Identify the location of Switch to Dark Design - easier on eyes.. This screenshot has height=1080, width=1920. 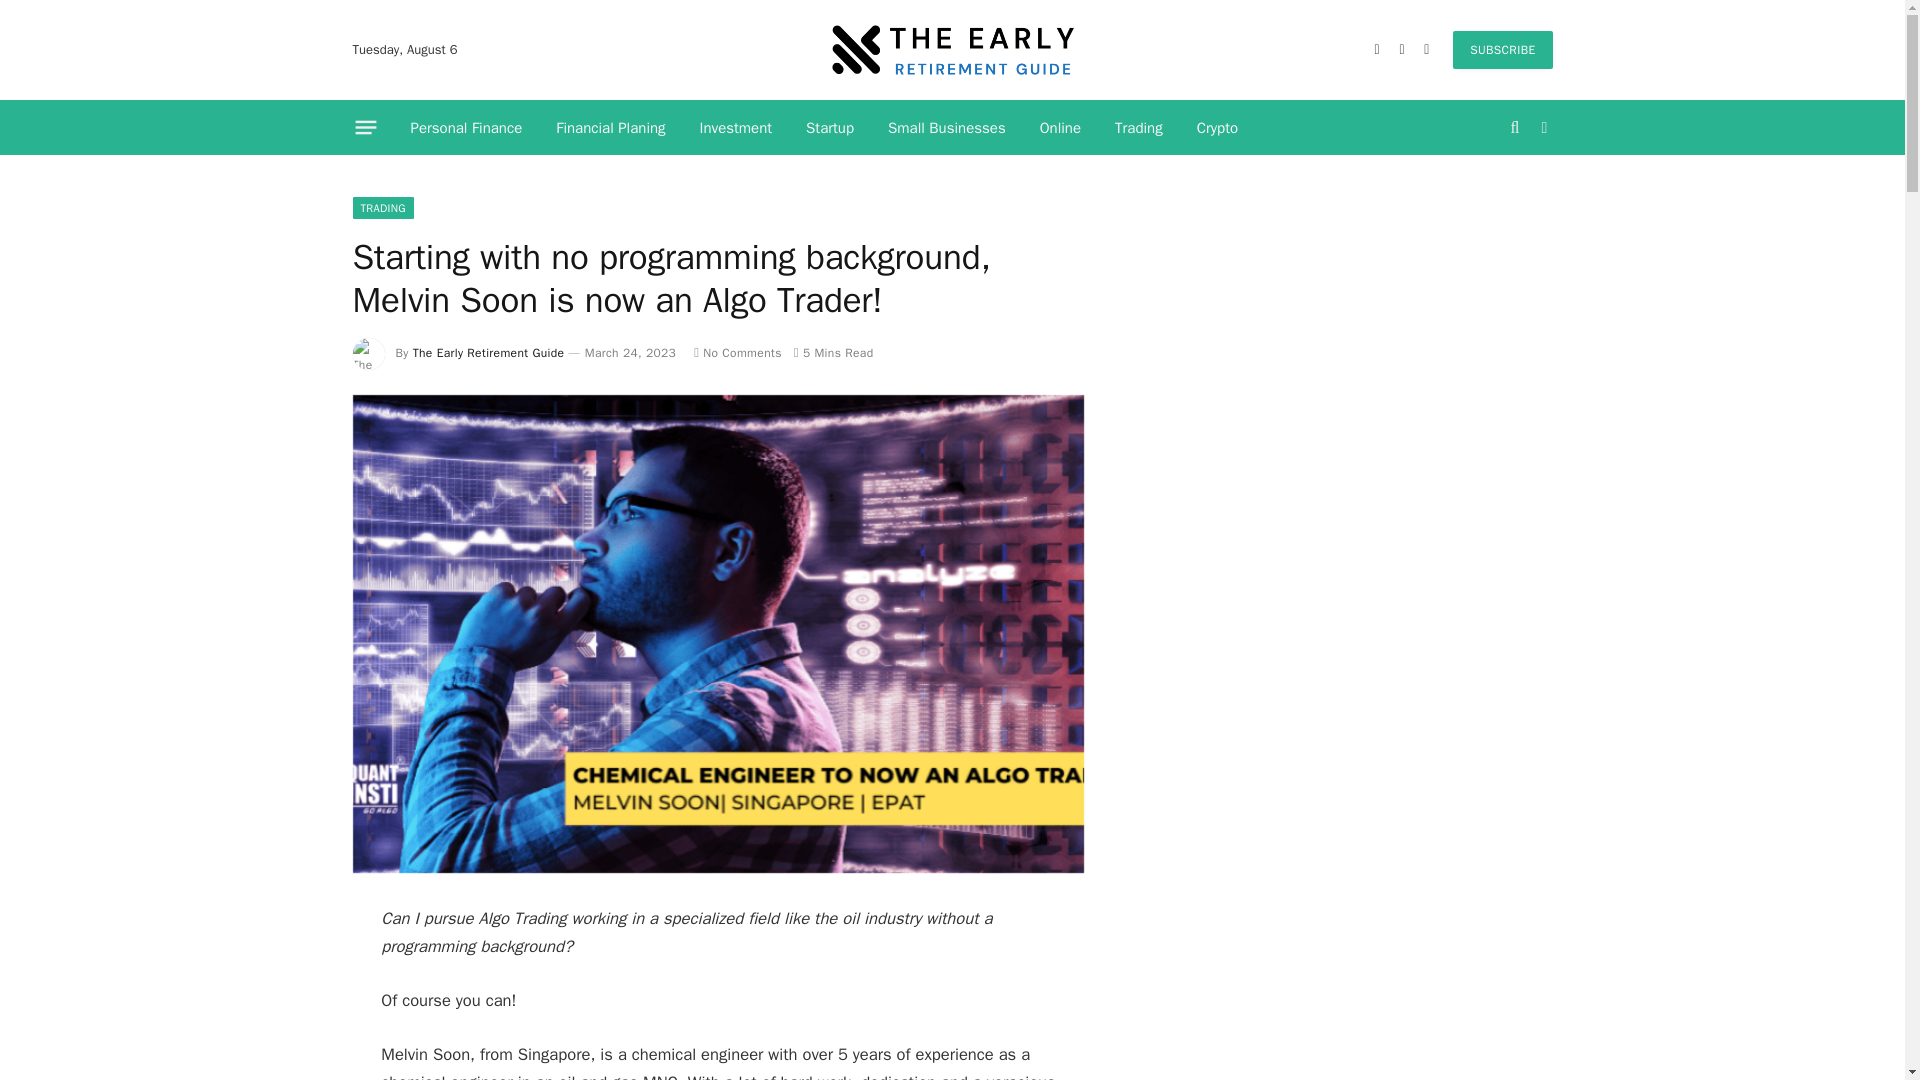
(1542, 128).